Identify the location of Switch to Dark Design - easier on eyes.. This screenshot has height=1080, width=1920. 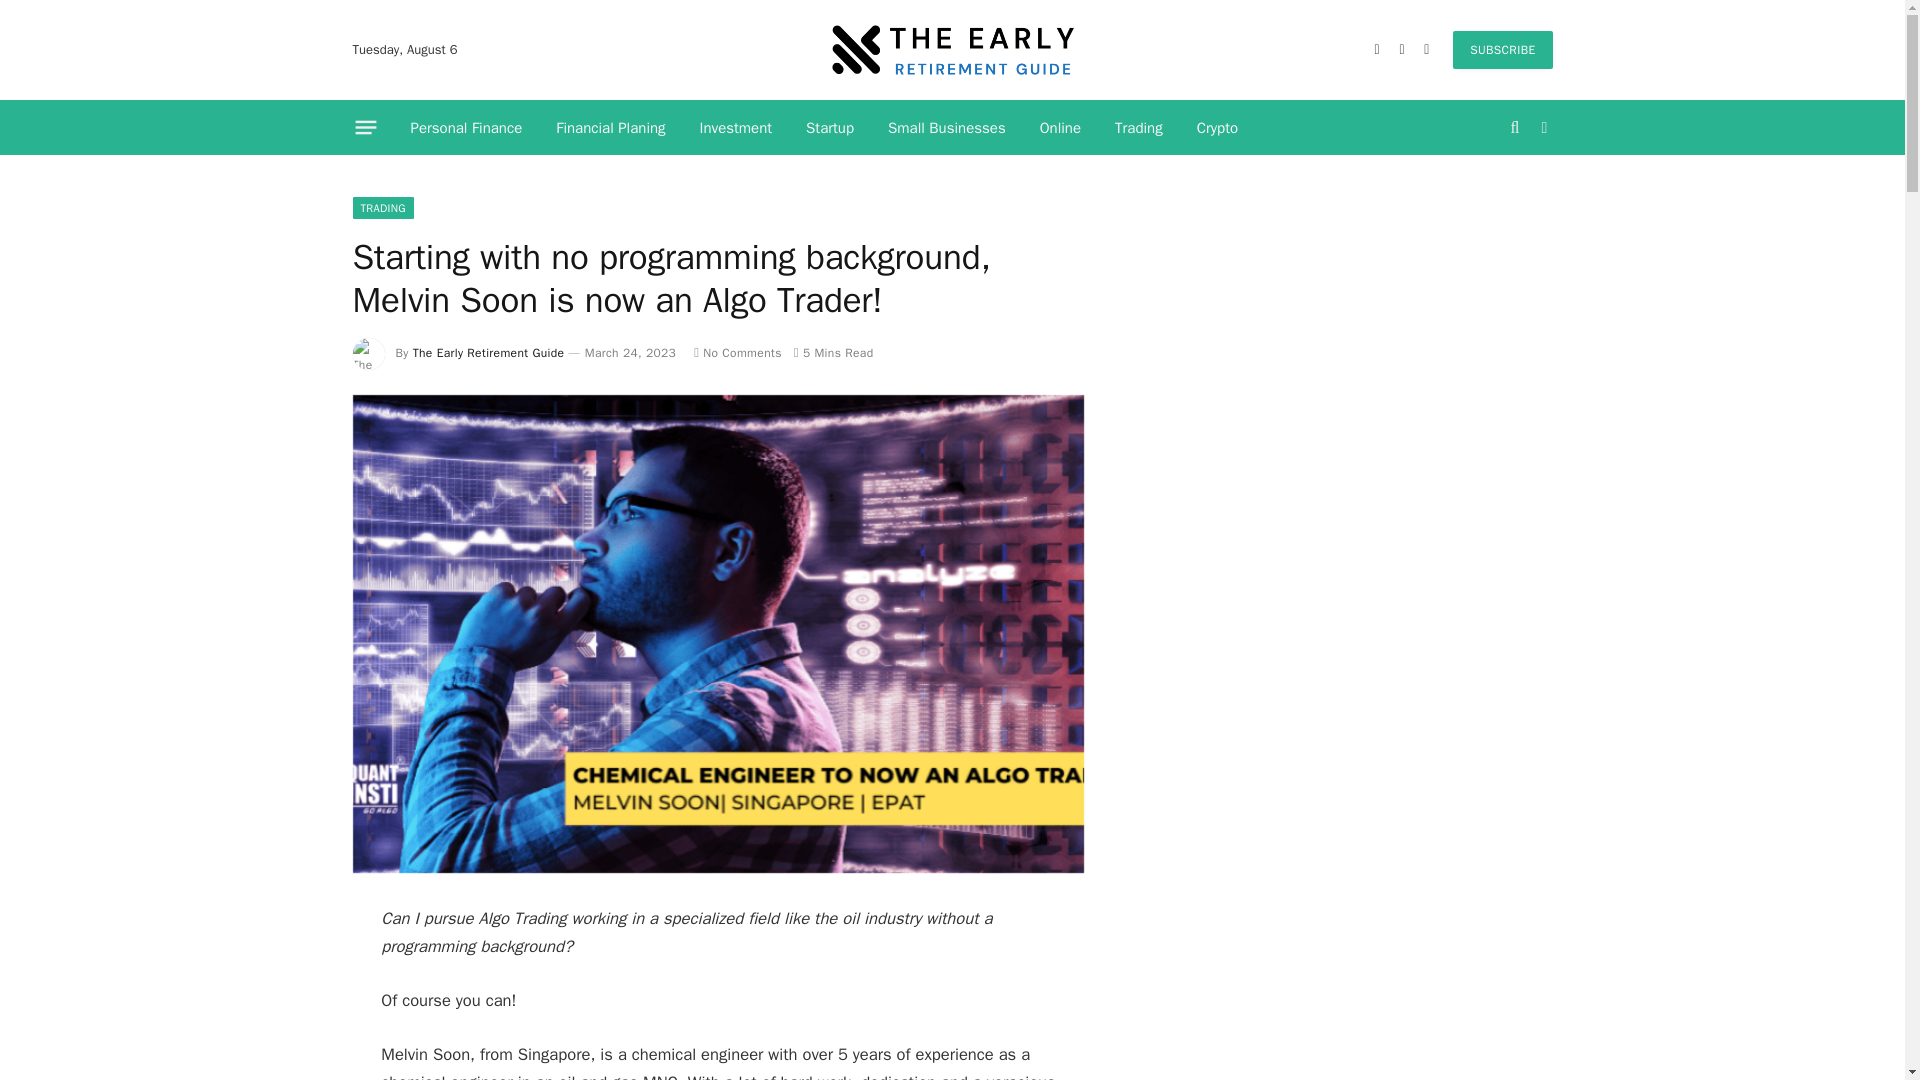
(1542, 128).